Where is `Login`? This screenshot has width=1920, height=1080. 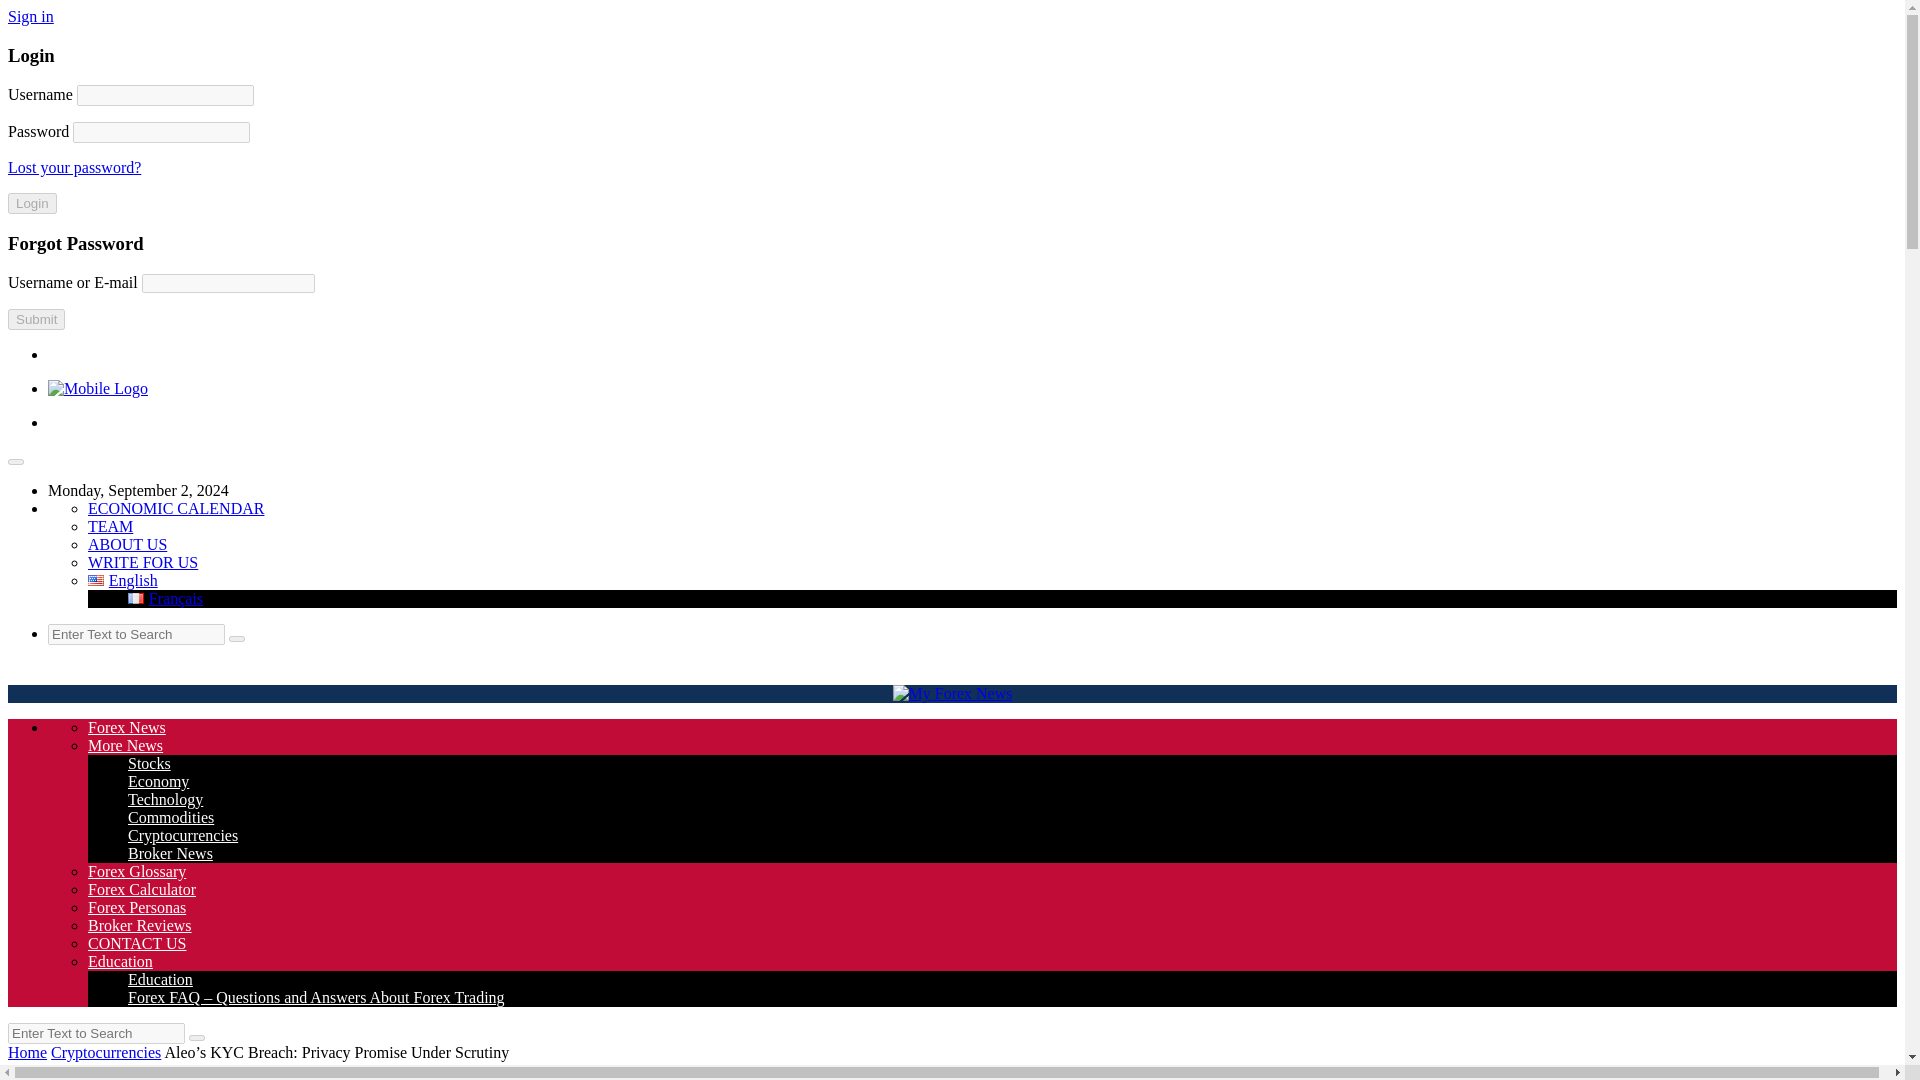
Login is located at coordinates (32, 203).